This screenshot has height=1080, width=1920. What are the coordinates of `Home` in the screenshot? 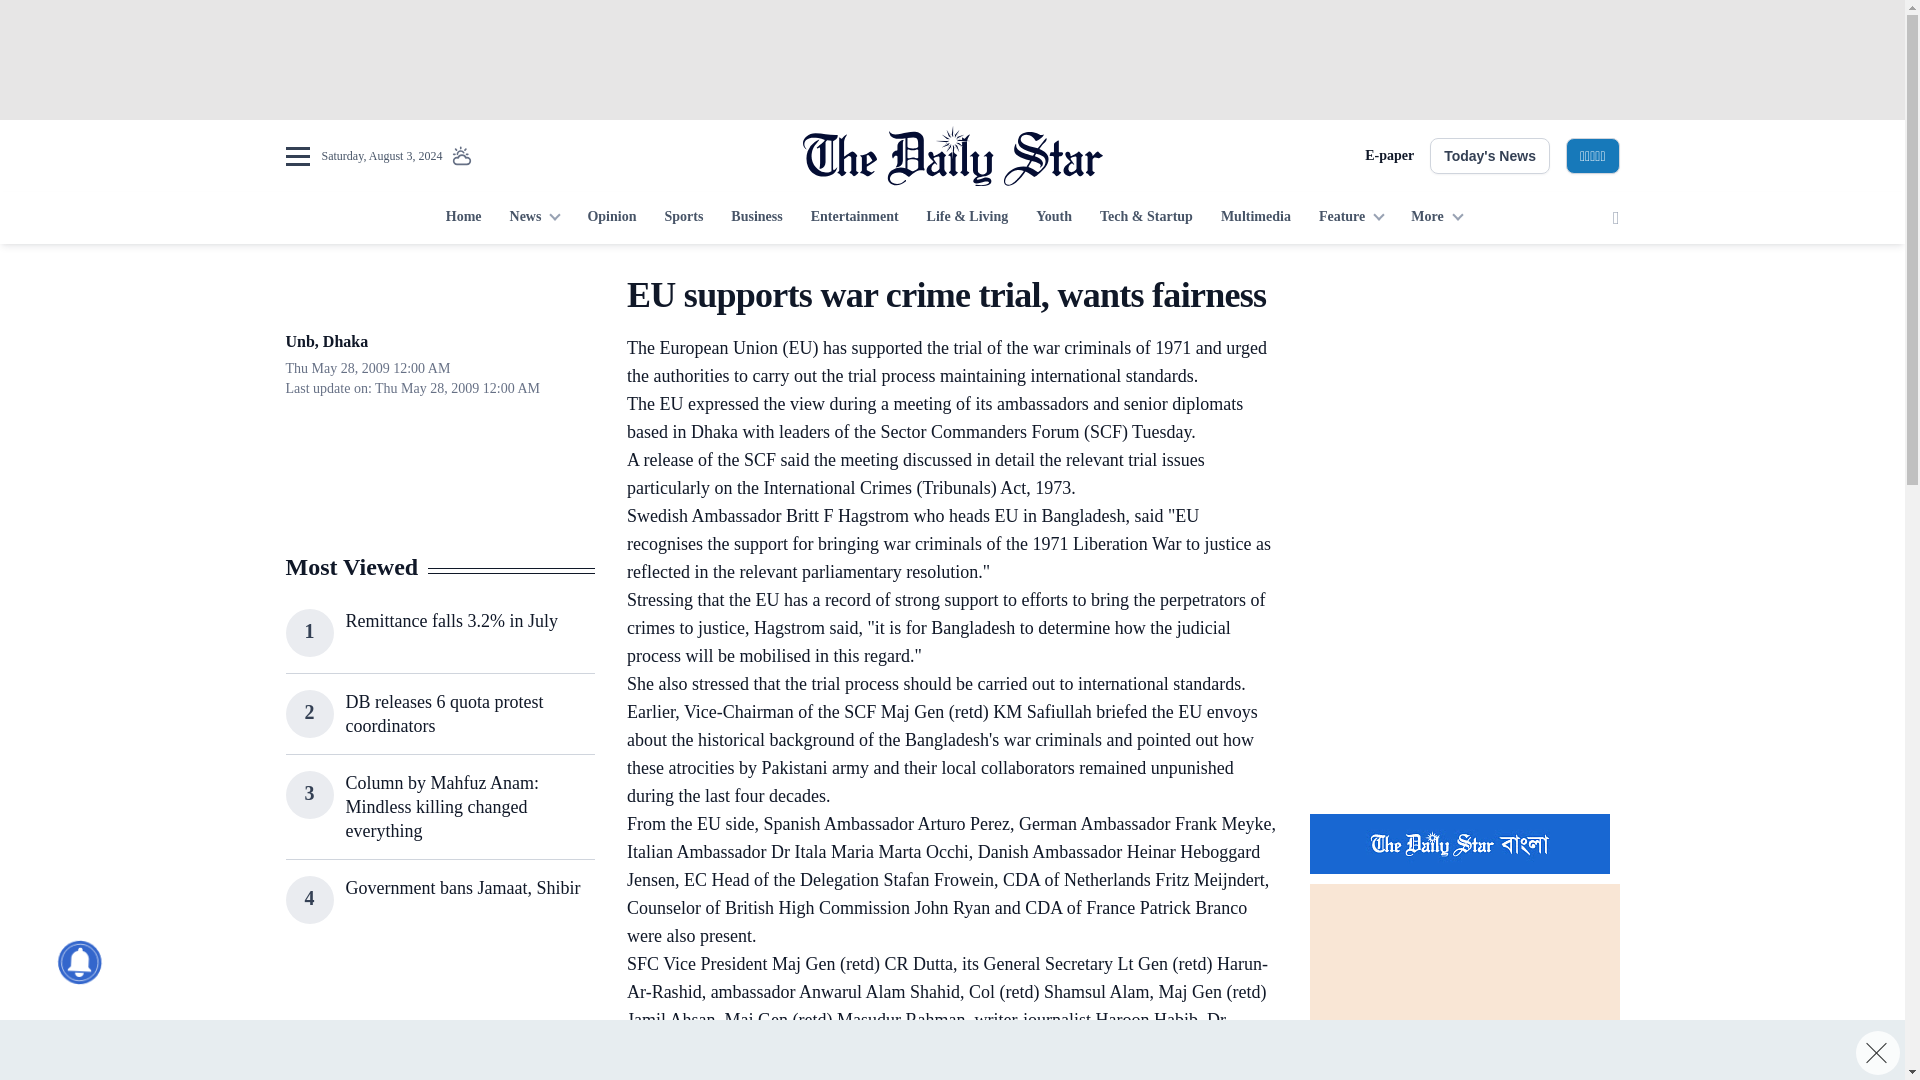 It's located at (463, 218).